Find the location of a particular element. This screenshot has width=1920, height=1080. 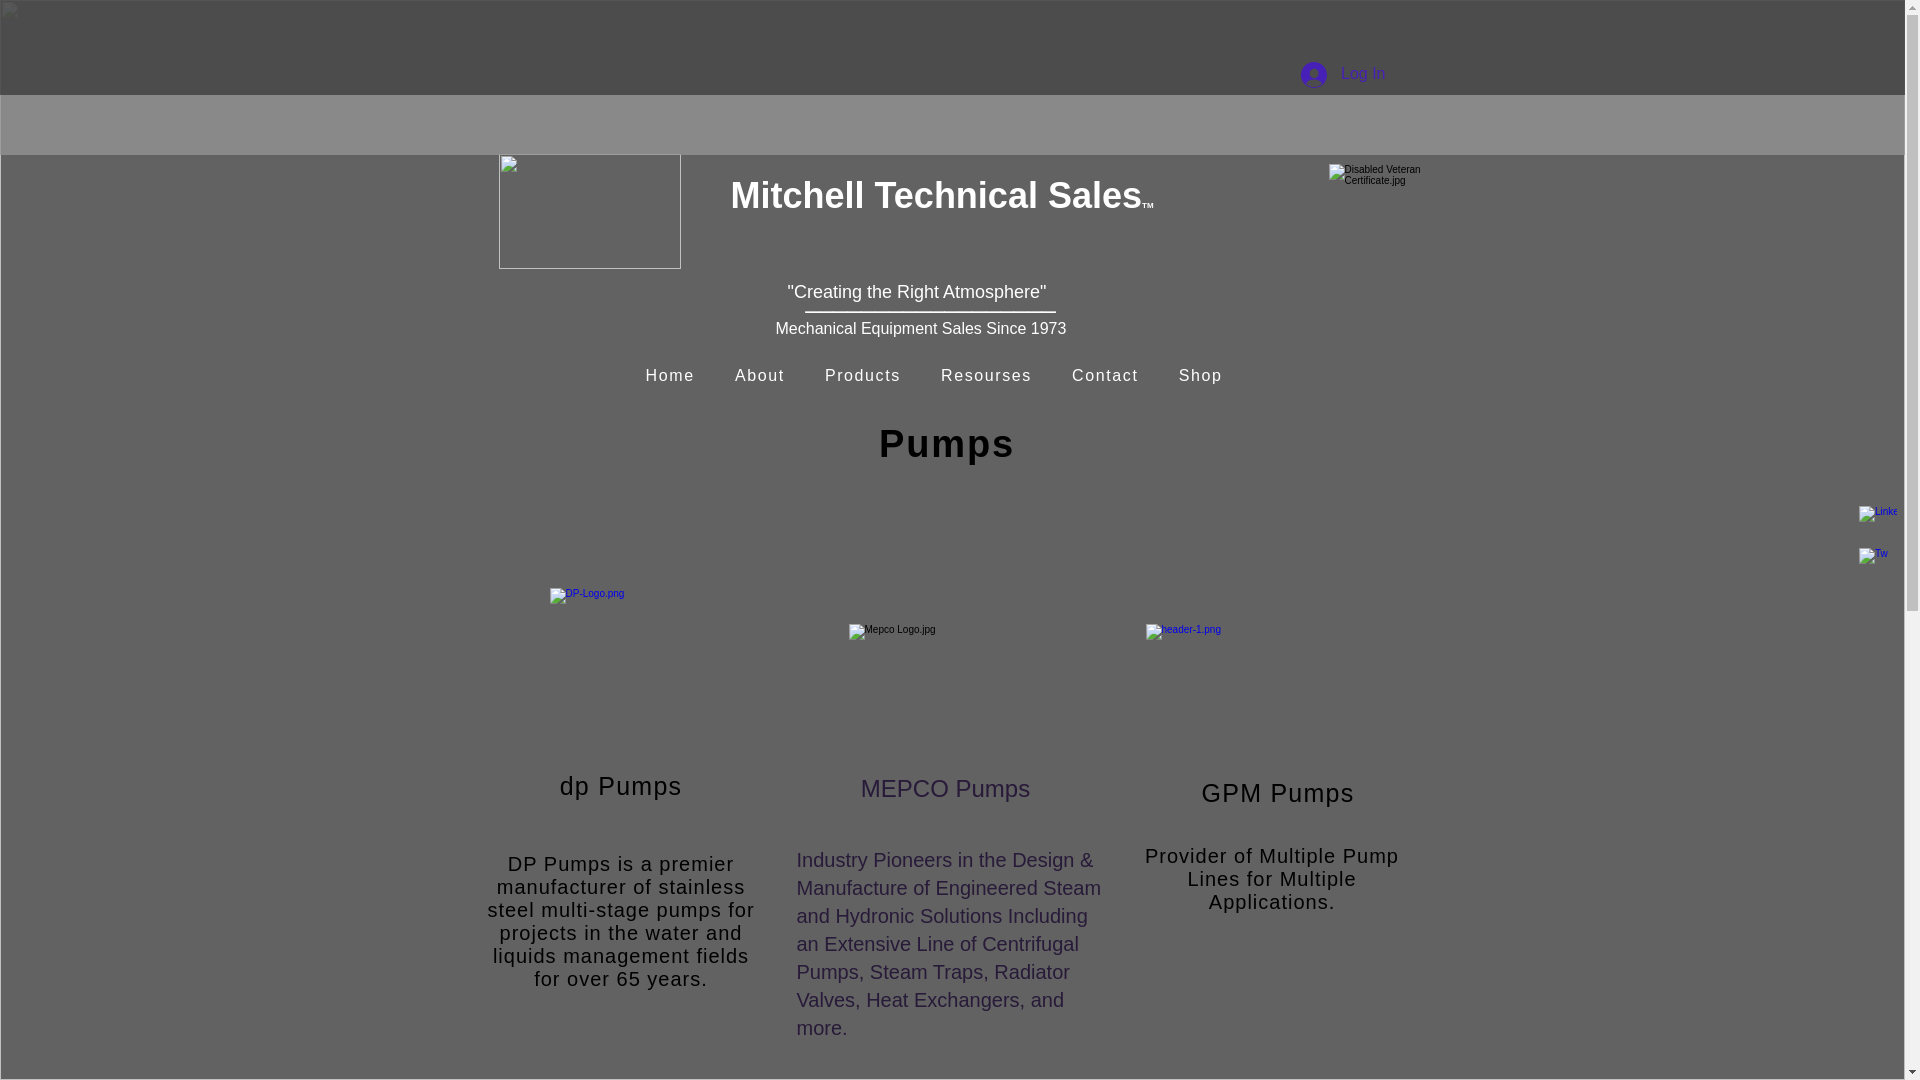

Header.jpg is located at coordinates (588, 211).